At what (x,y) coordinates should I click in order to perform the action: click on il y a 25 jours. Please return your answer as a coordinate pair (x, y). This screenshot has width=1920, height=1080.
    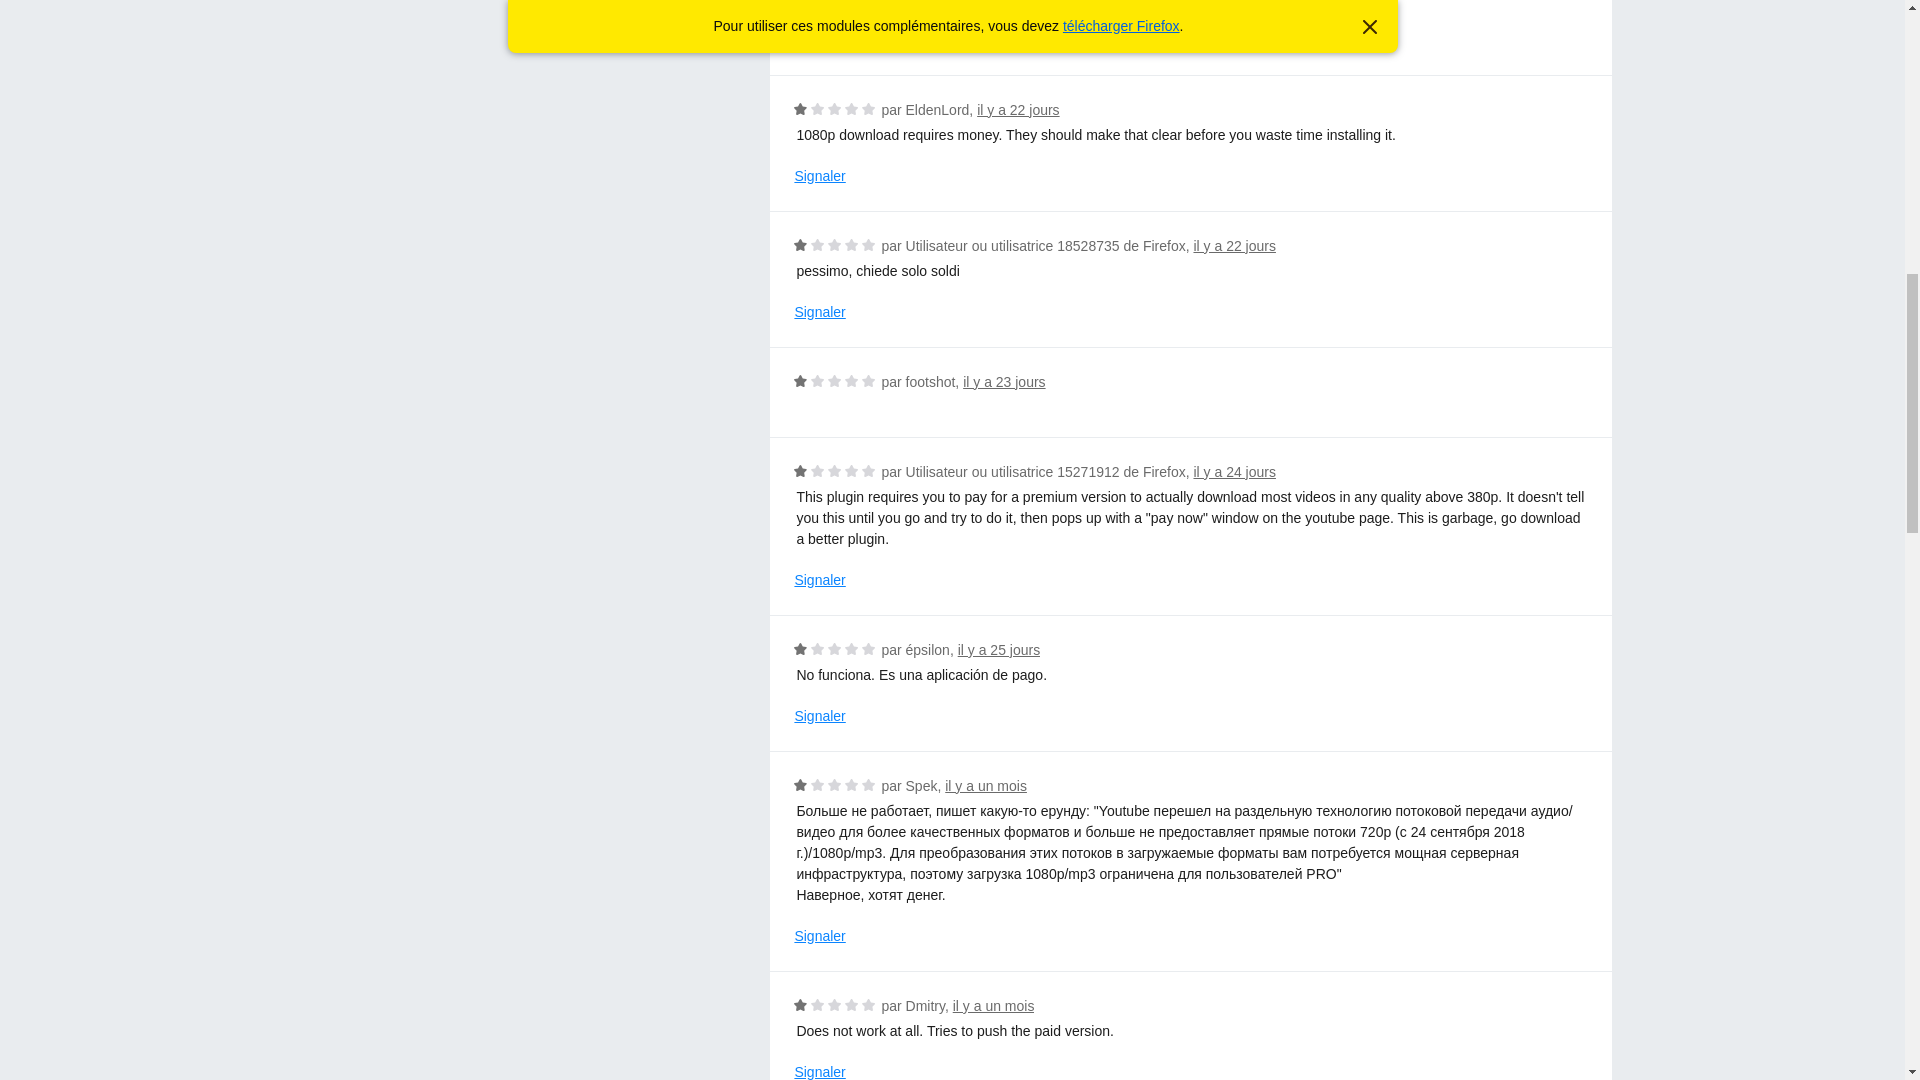
    Looking at the image, I should click on (999, 649).